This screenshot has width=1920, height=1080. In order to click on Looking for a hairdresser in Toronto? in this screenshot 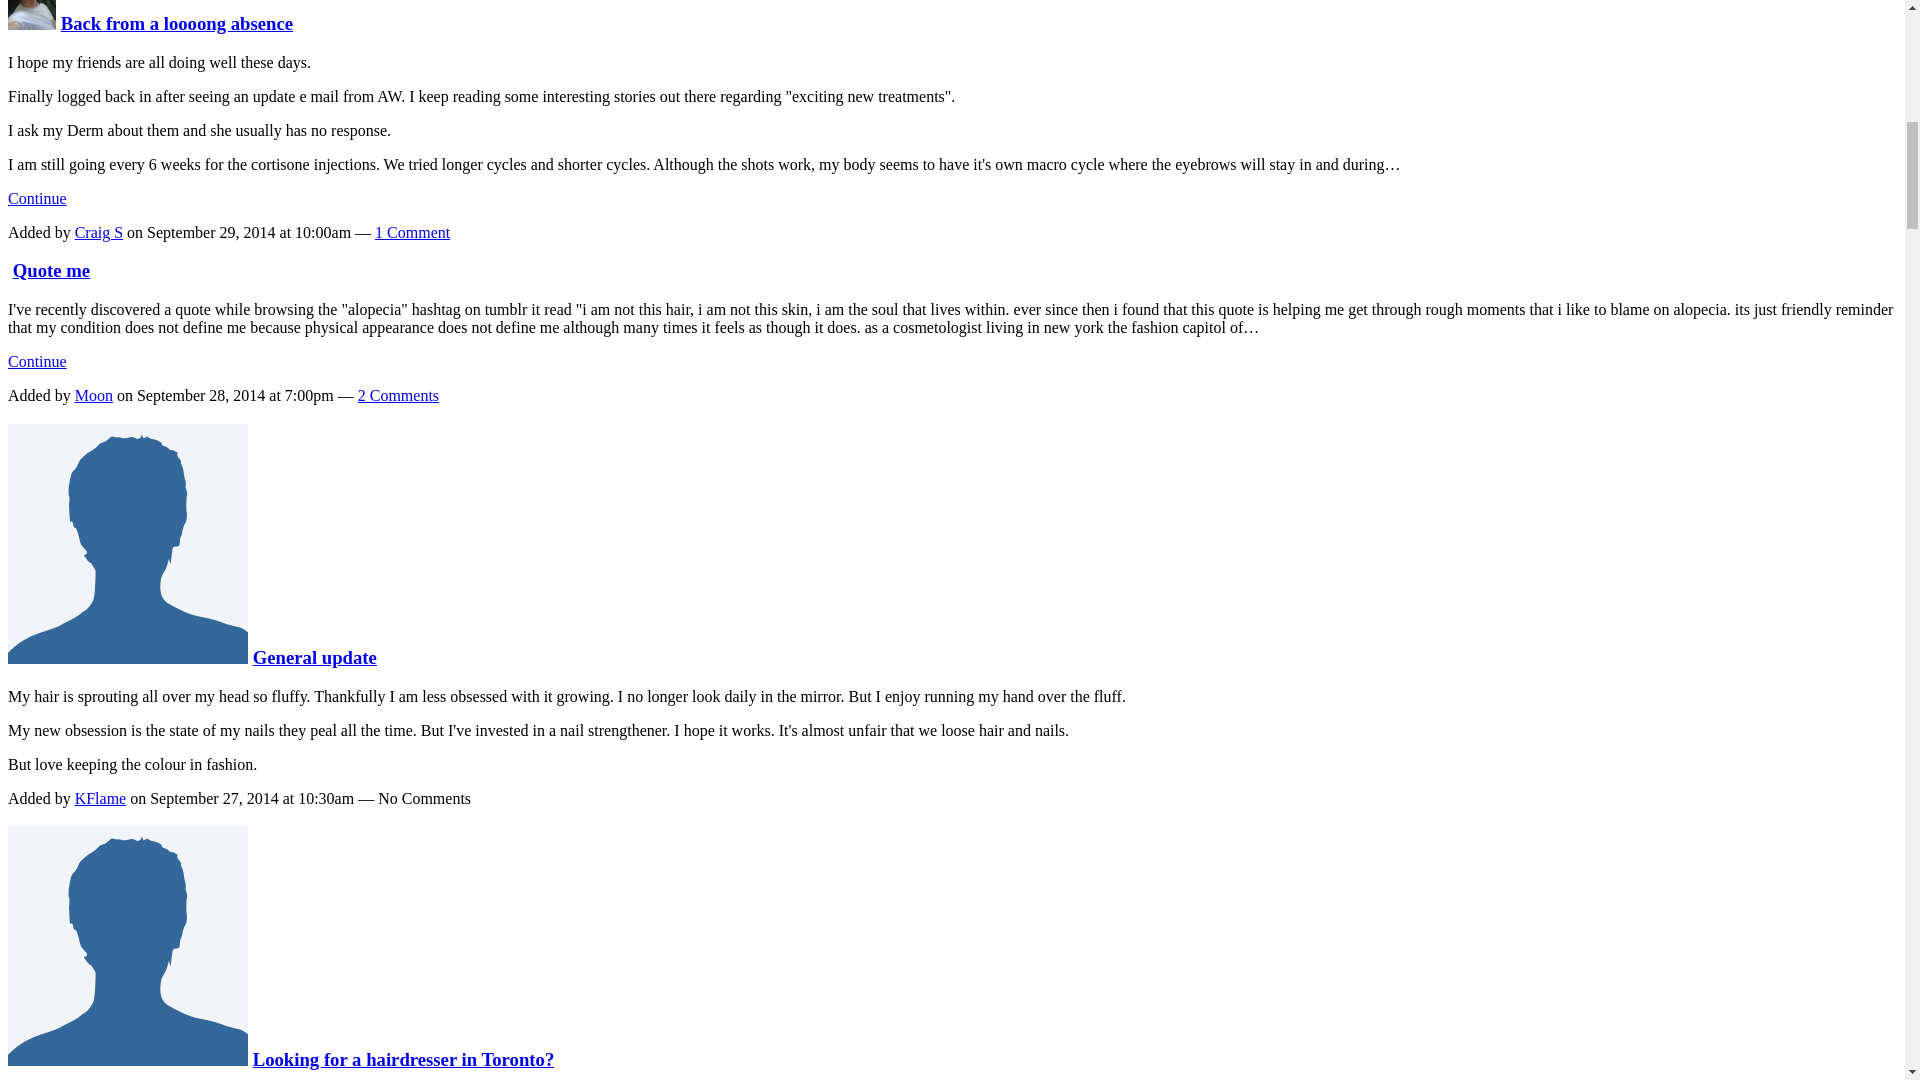, I will do `click(404, 1059)`.